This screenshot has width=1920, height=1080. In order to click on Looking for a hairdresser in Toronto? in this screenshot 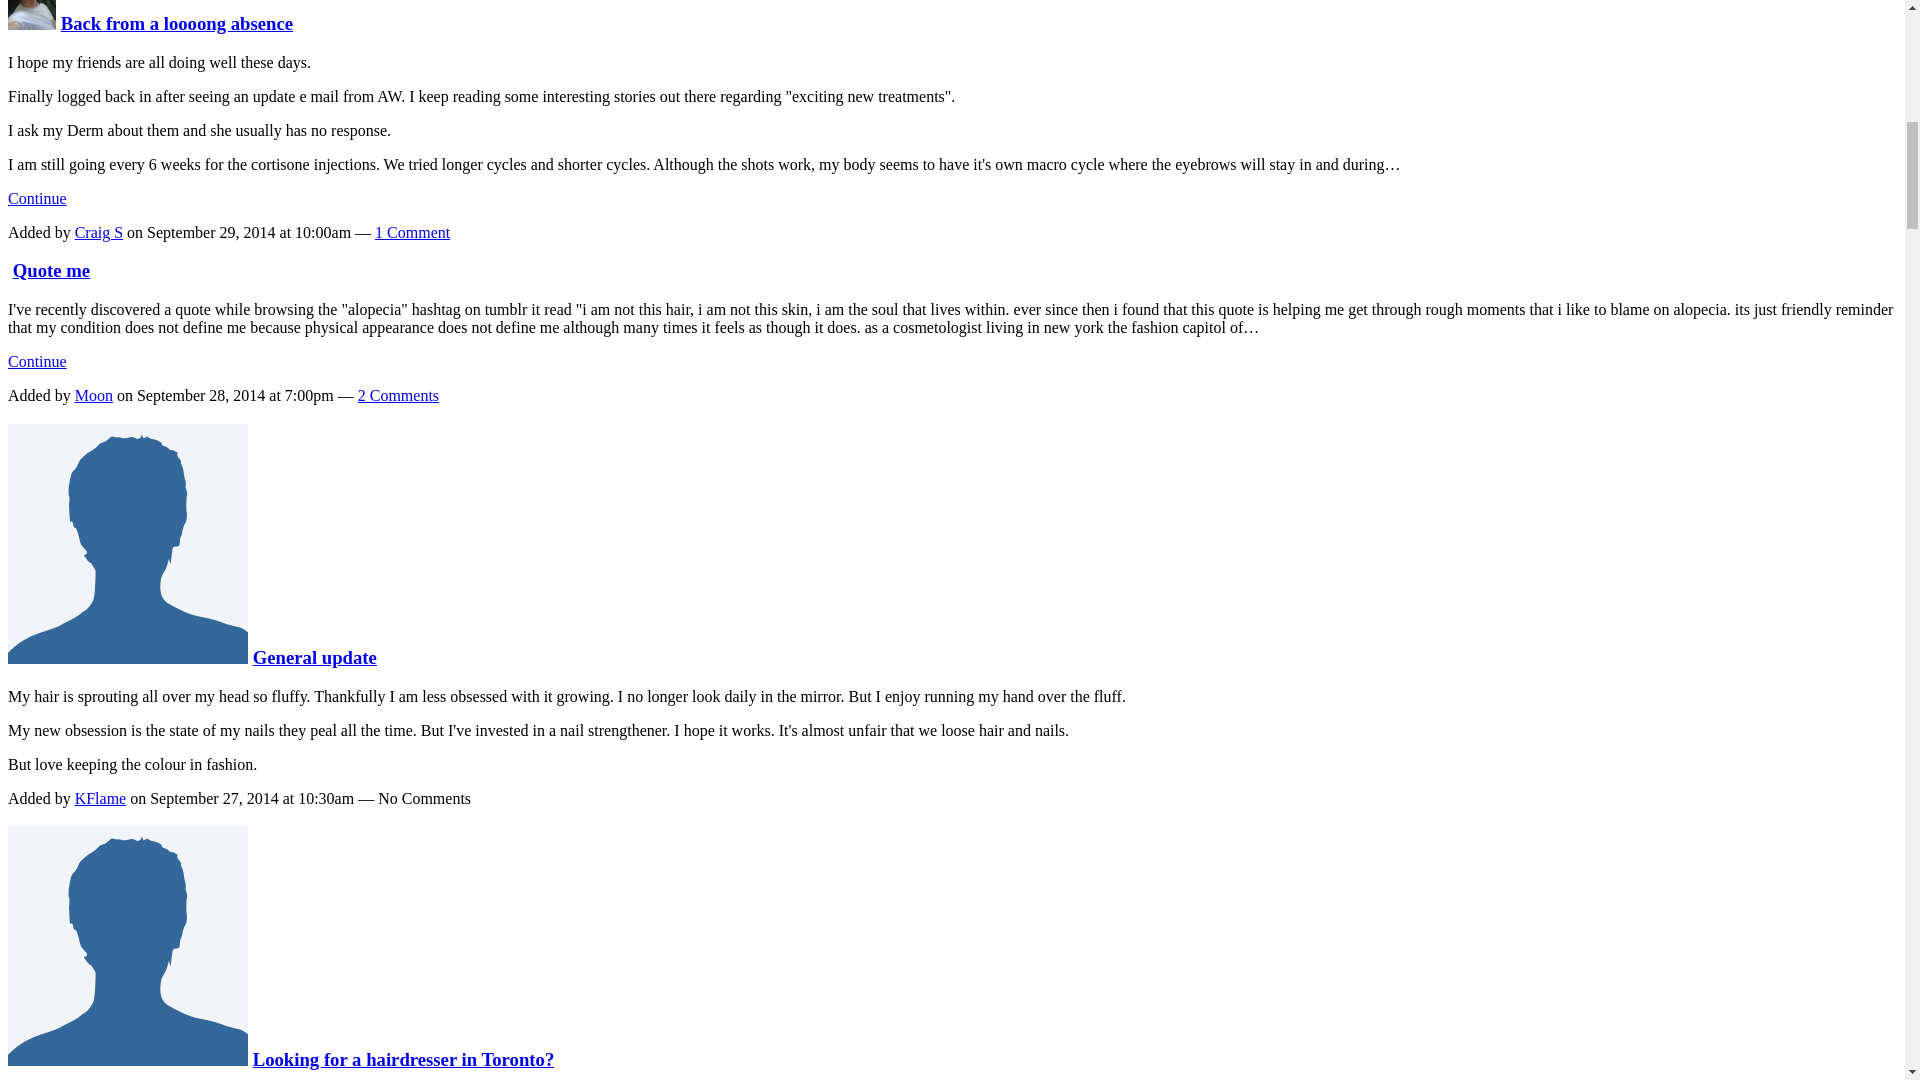, I will do `click(404, 1059)`.